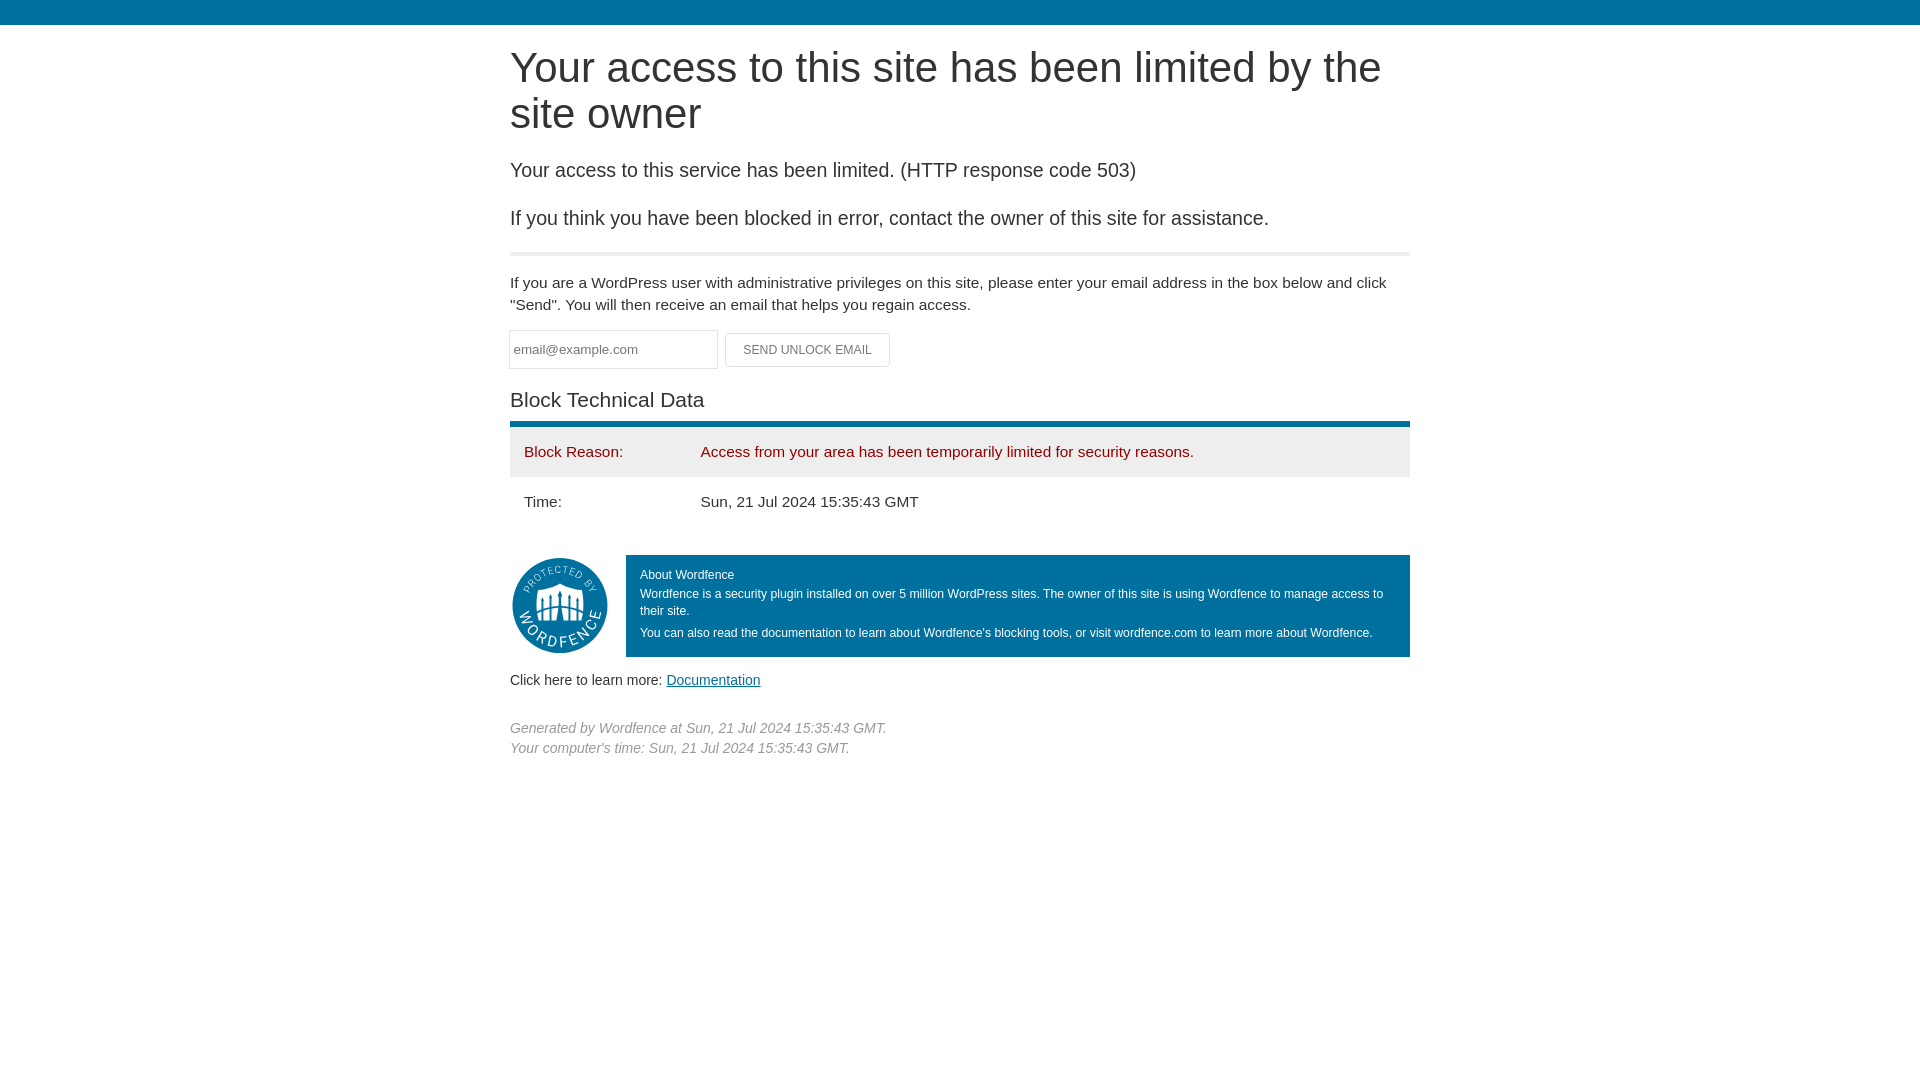 This screenshot has width=1920, height=1080. Describe the element at coordinates (713, 679) in the screenshot. I see `Documentation` at that location.